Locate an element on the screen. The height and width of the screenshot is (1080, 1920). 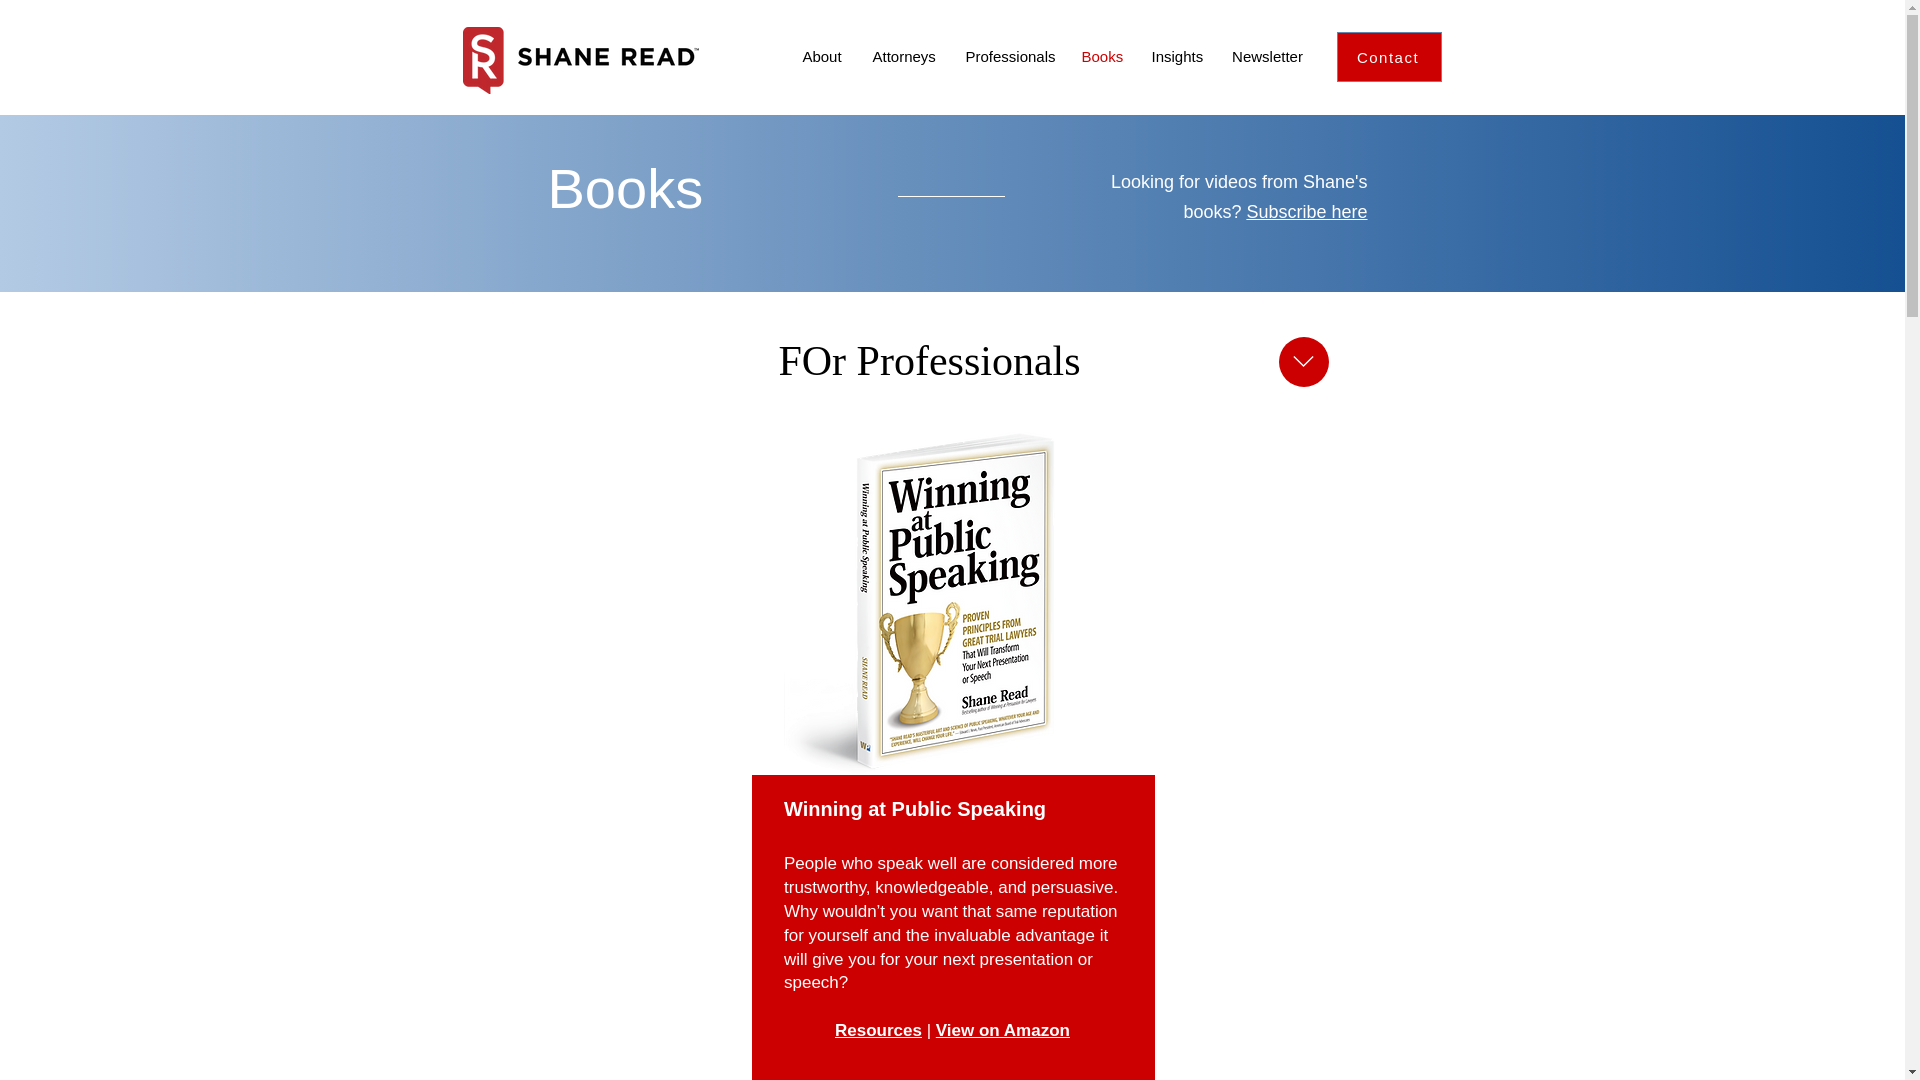
Books is located at coordinates (1100, 57).